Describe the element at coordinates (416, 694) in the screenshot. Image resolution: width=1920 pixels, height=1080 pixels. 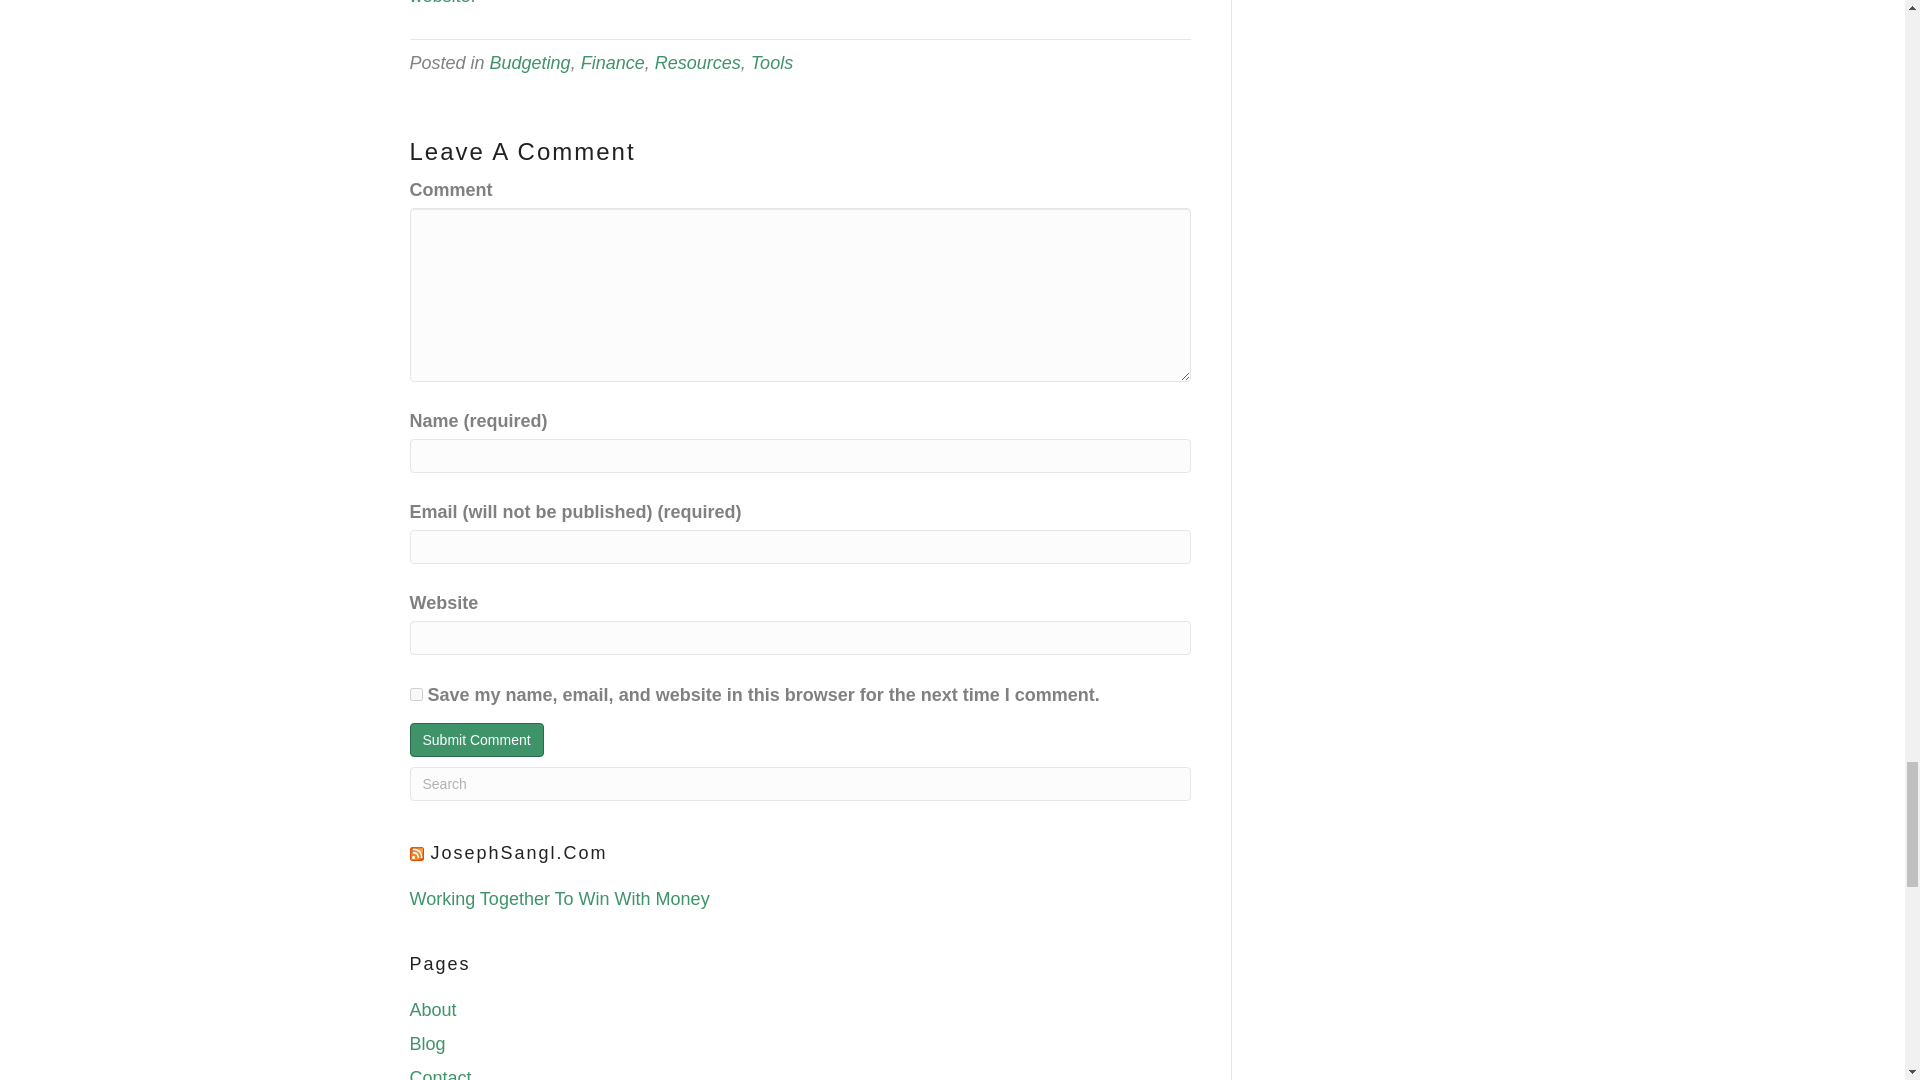
I see `yes` at that location.